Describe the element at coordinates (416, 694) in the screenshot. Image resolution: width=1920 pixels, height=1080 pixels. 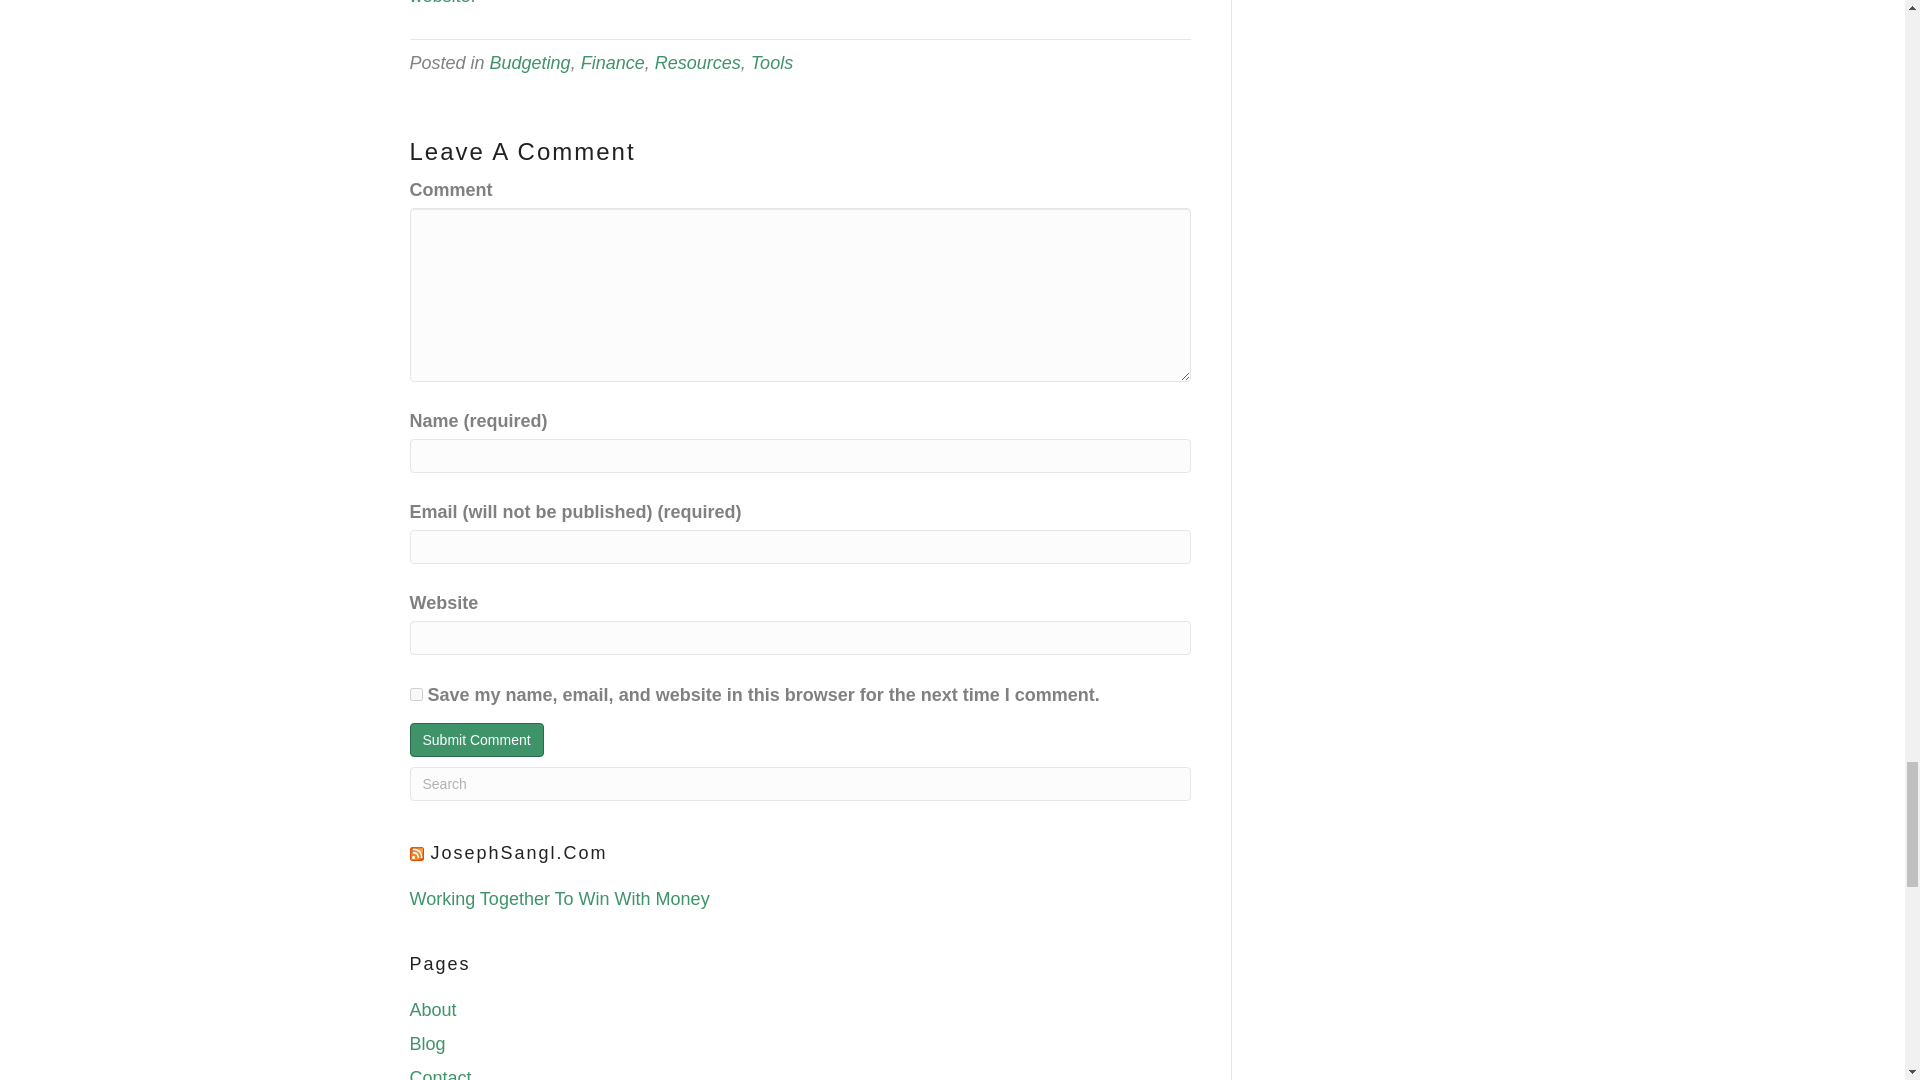
I see `yes` at that location.